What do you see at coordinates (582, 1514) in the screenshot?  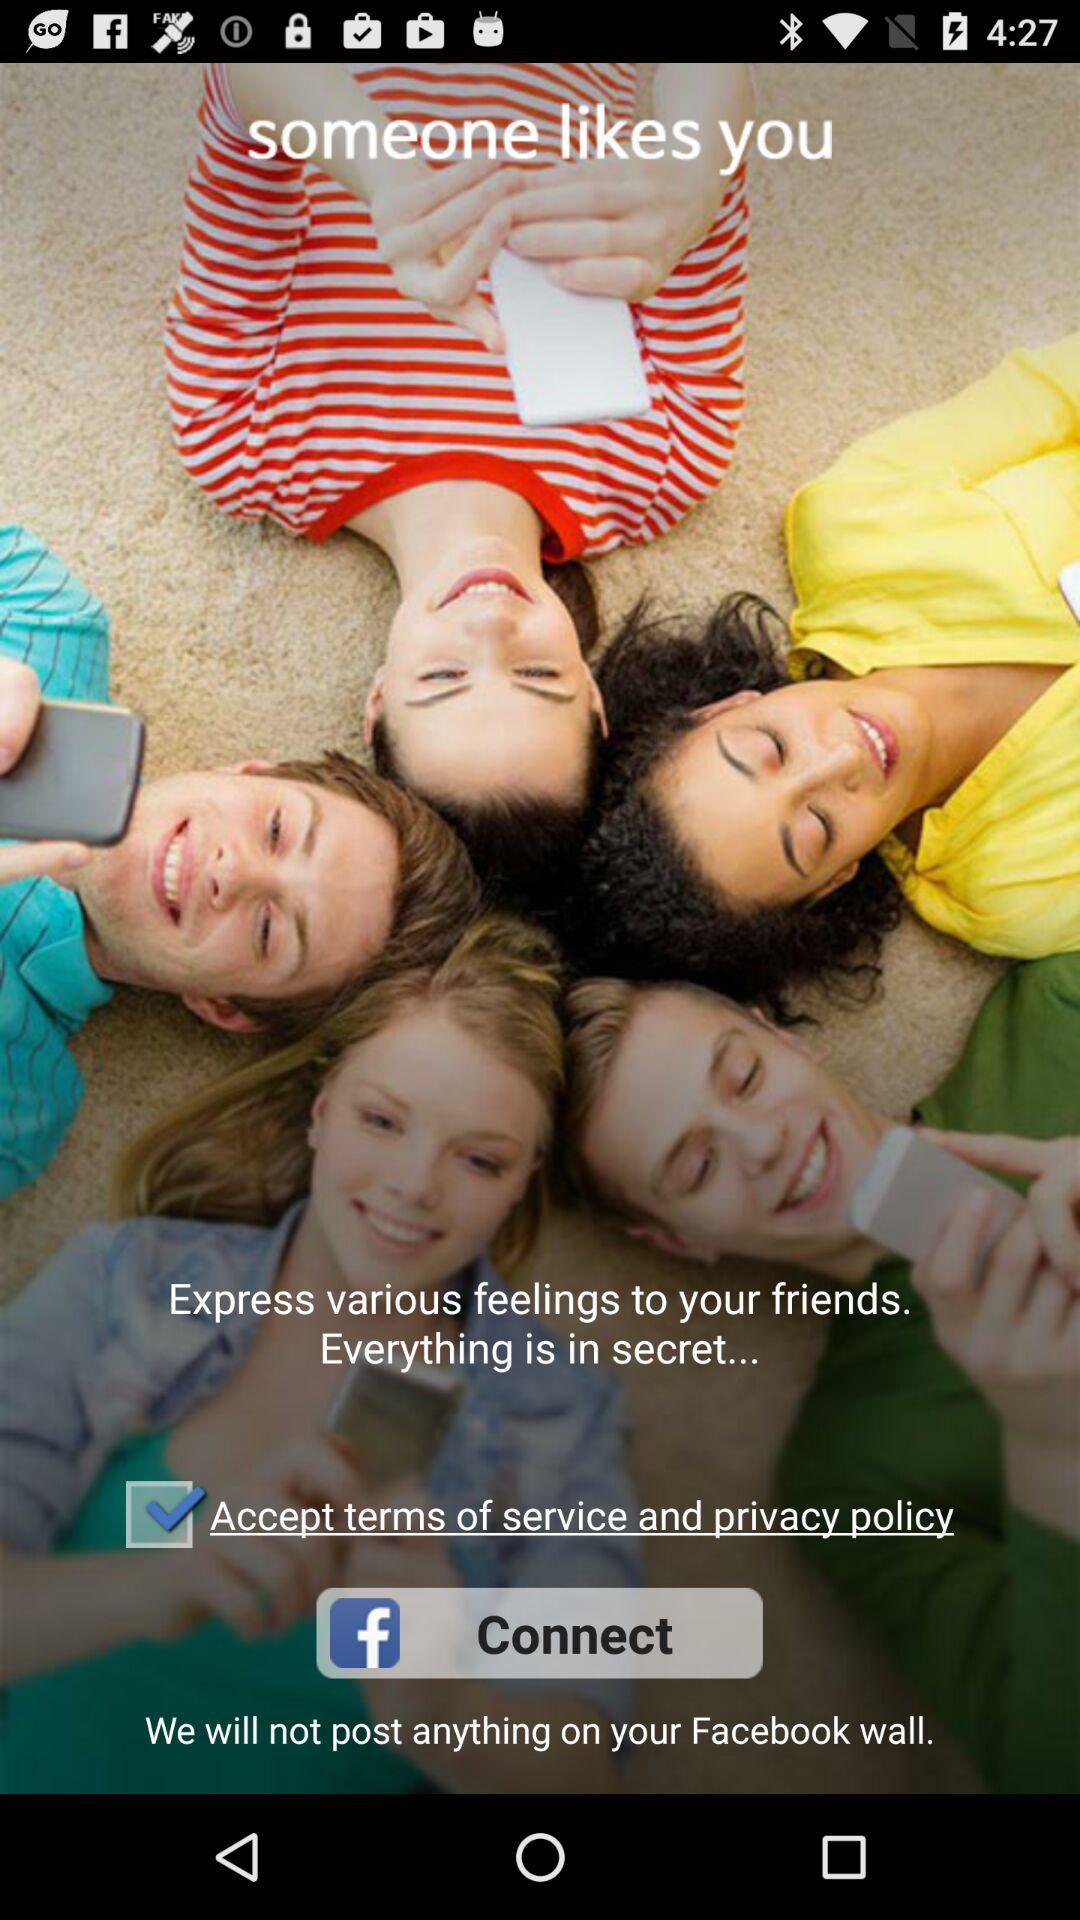 I see `turn off the icon above connect icon` at bounding box center [582, 1514].